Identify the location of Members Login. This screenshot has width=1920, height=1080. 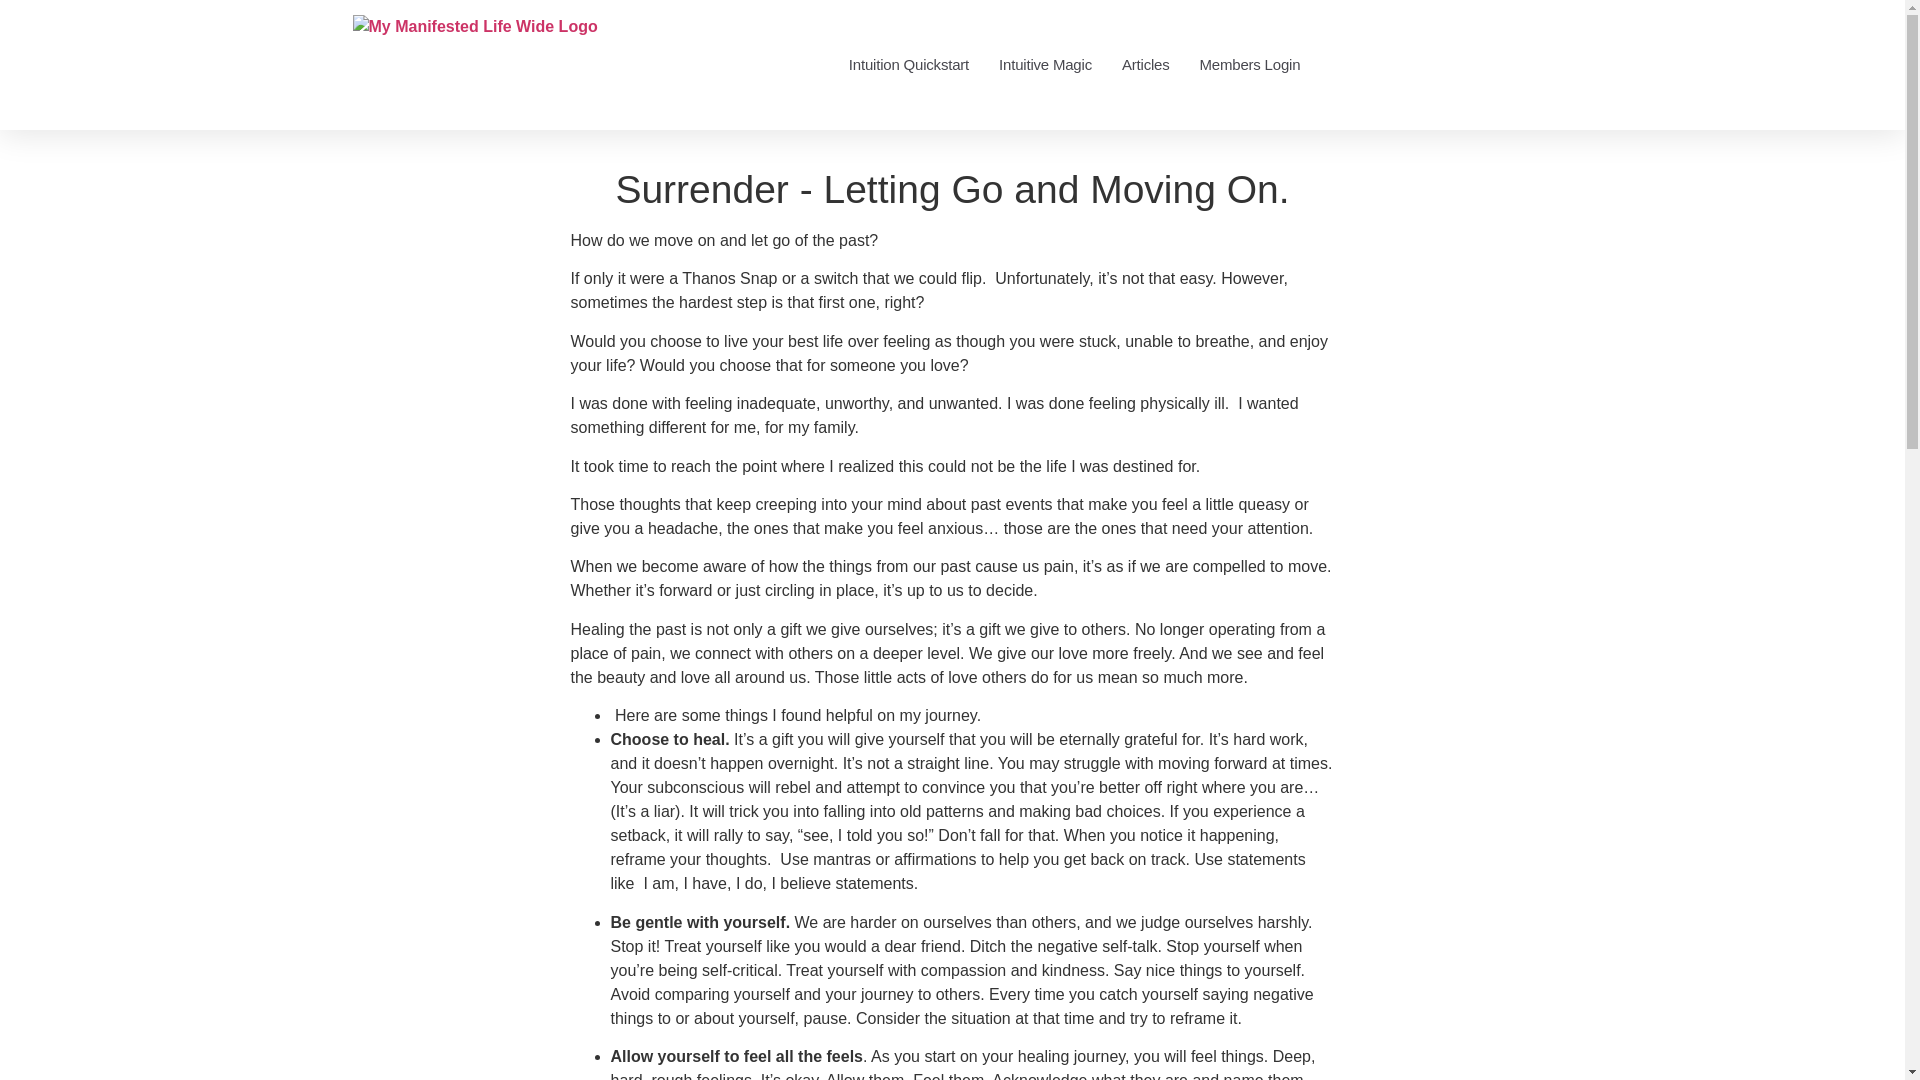
(1250, 64).